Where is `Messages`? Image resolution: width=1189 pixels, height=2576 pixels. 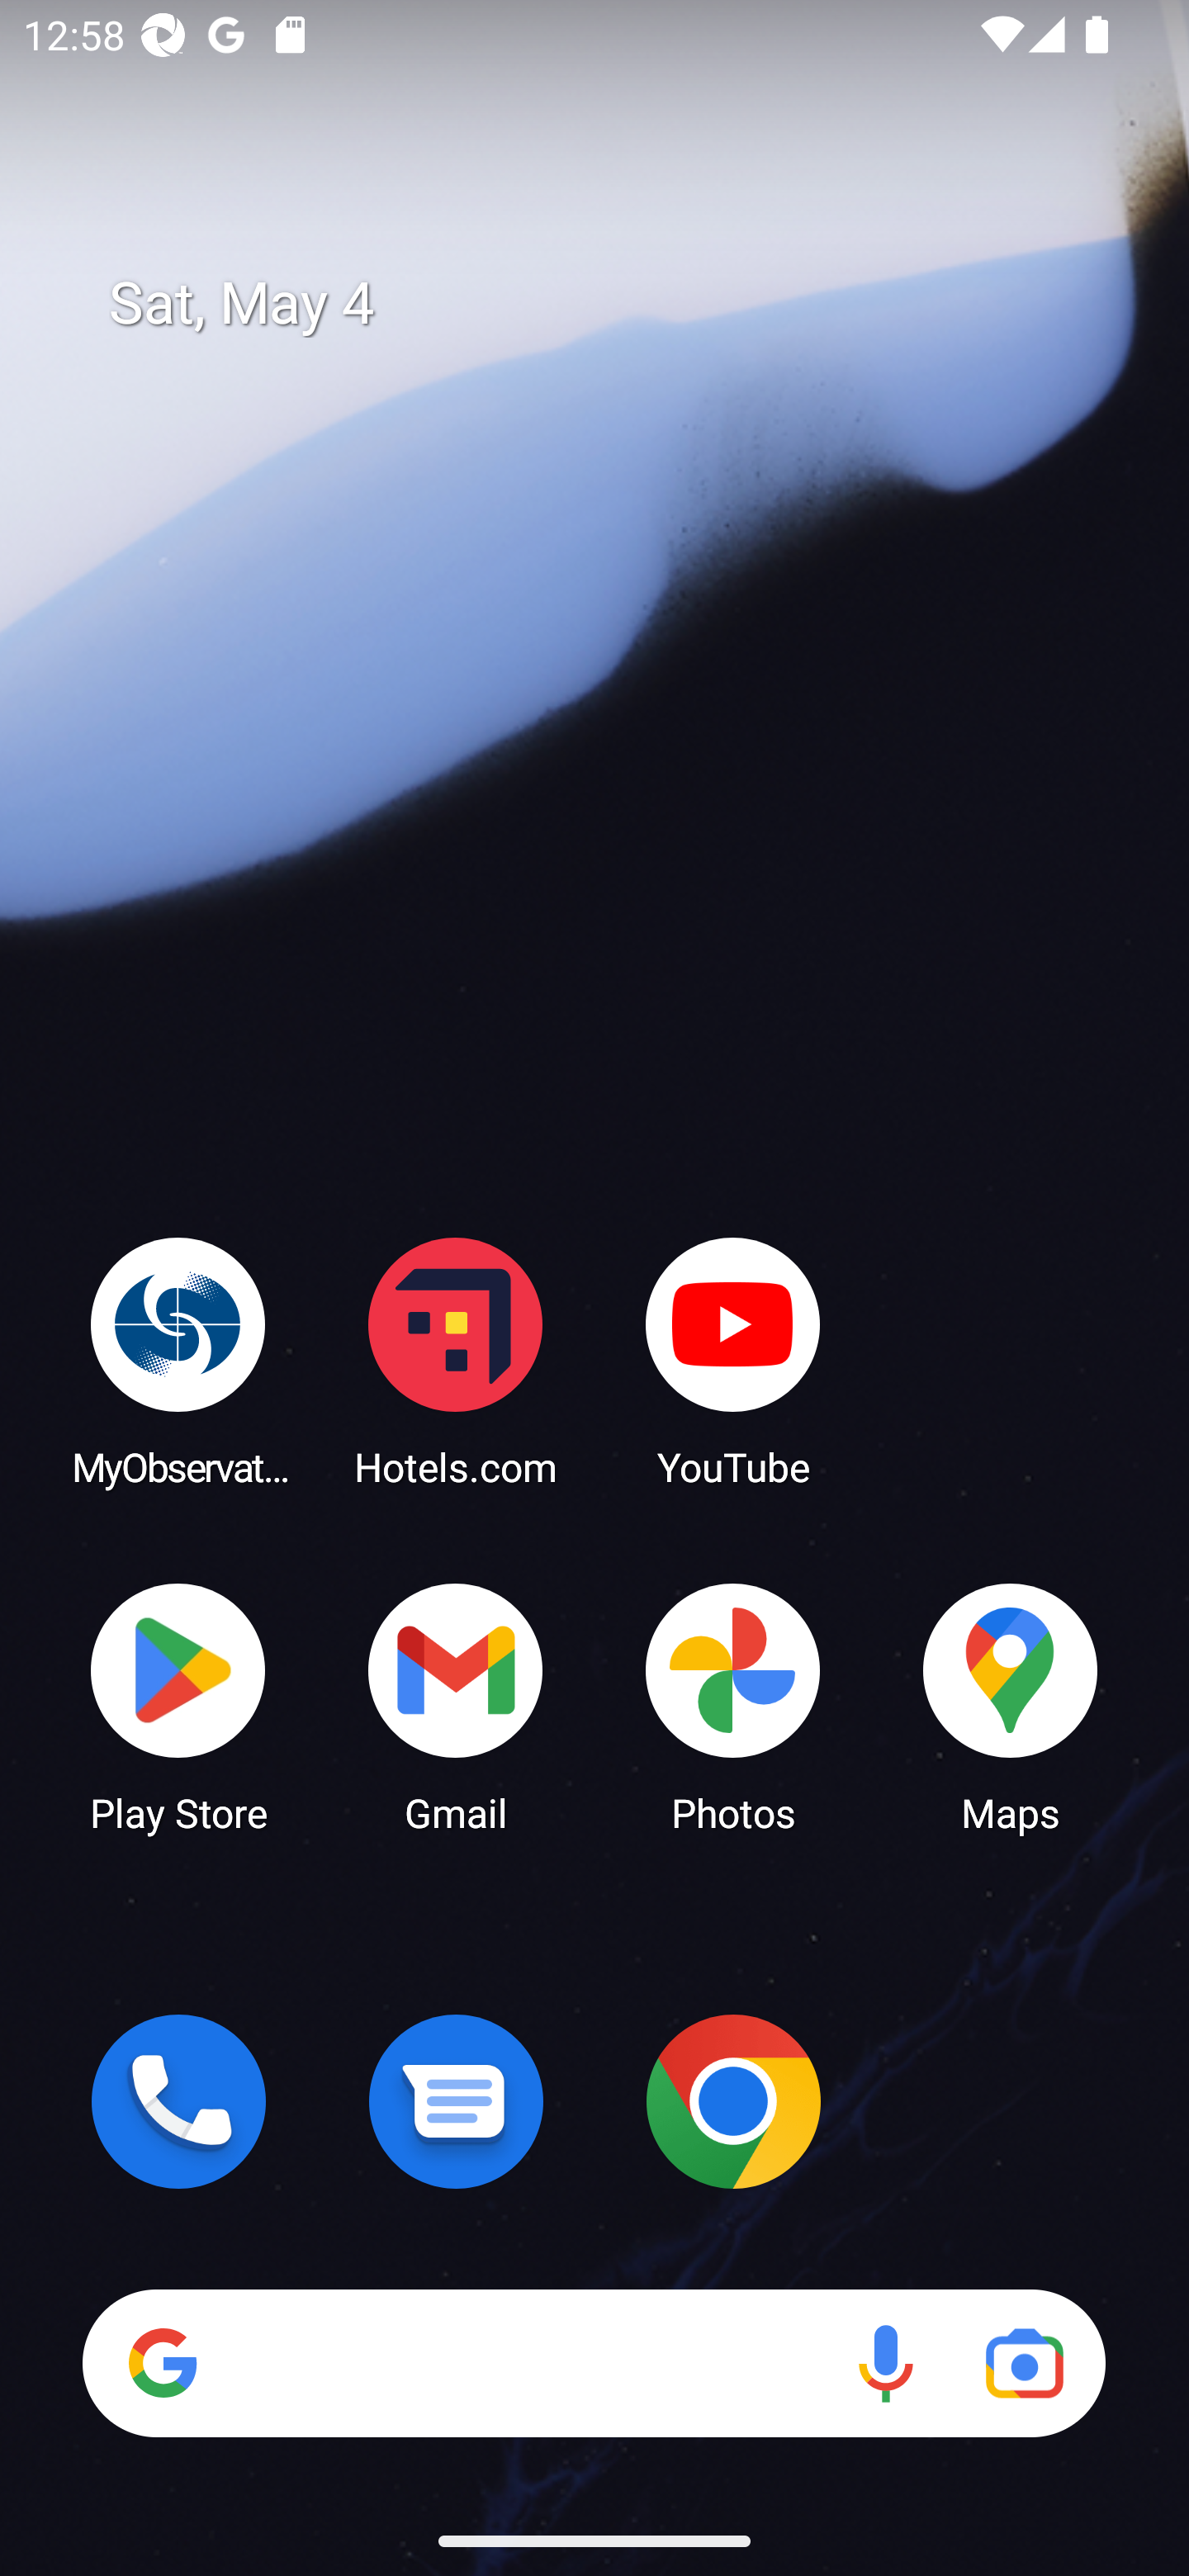 Messages is located at coordinates (456, 2101).